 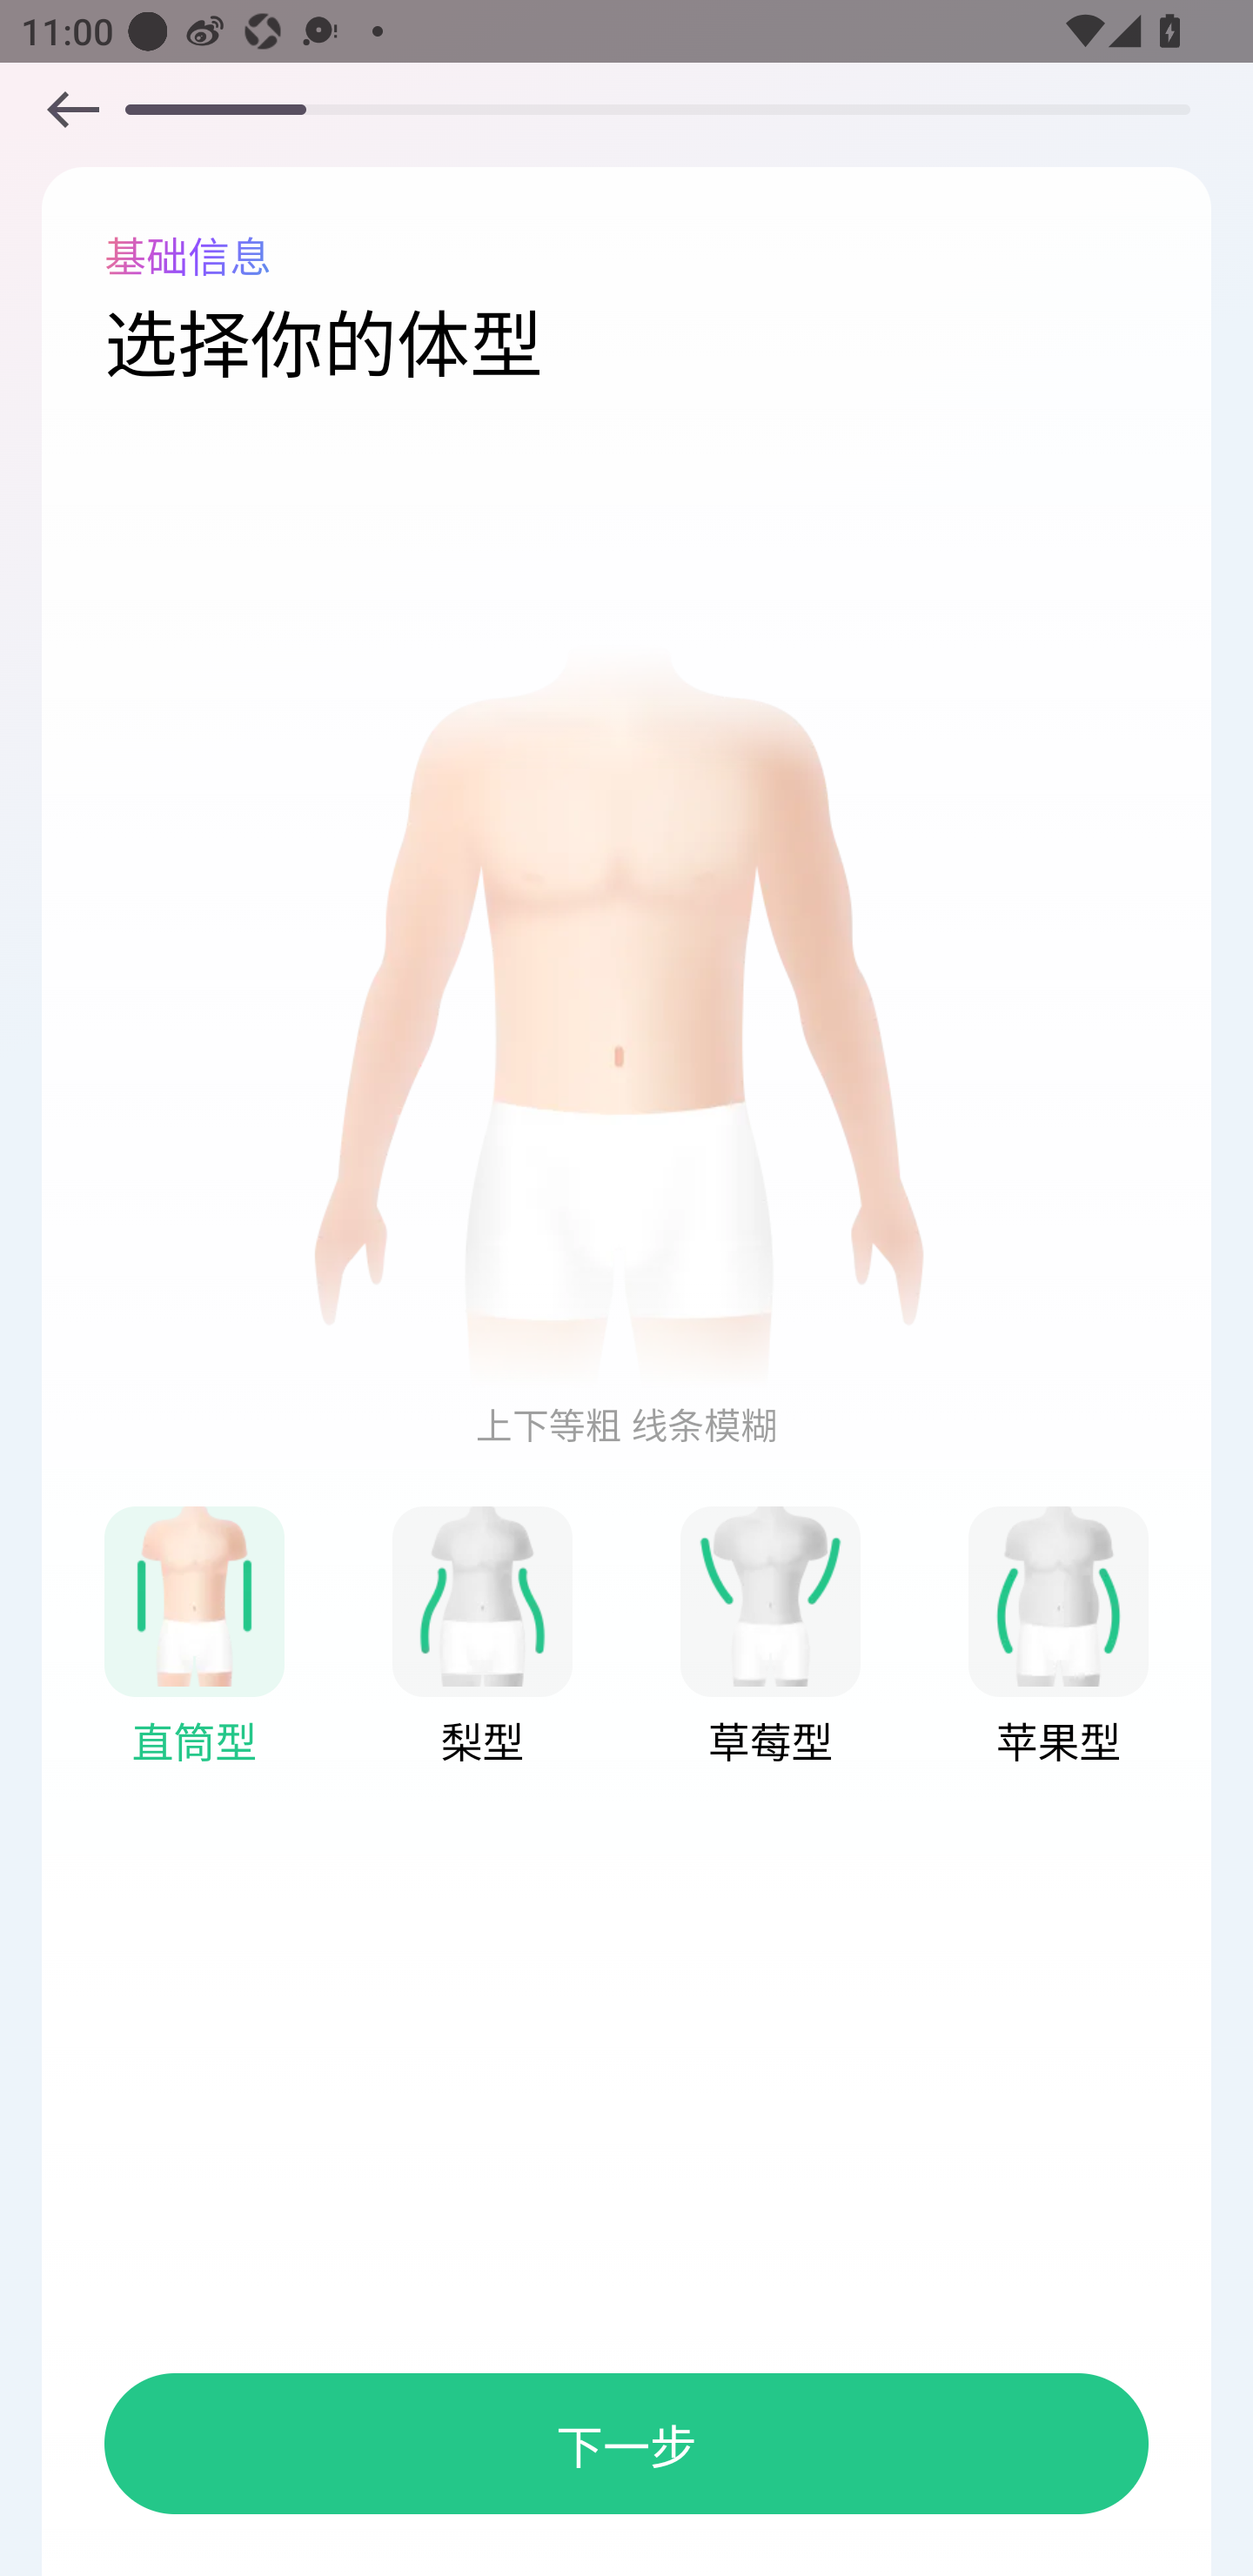 What do you see at coordinates (193, 1638) in the screenshot?
I see `1   1 直筒型` at bounding box center [193, 1638].